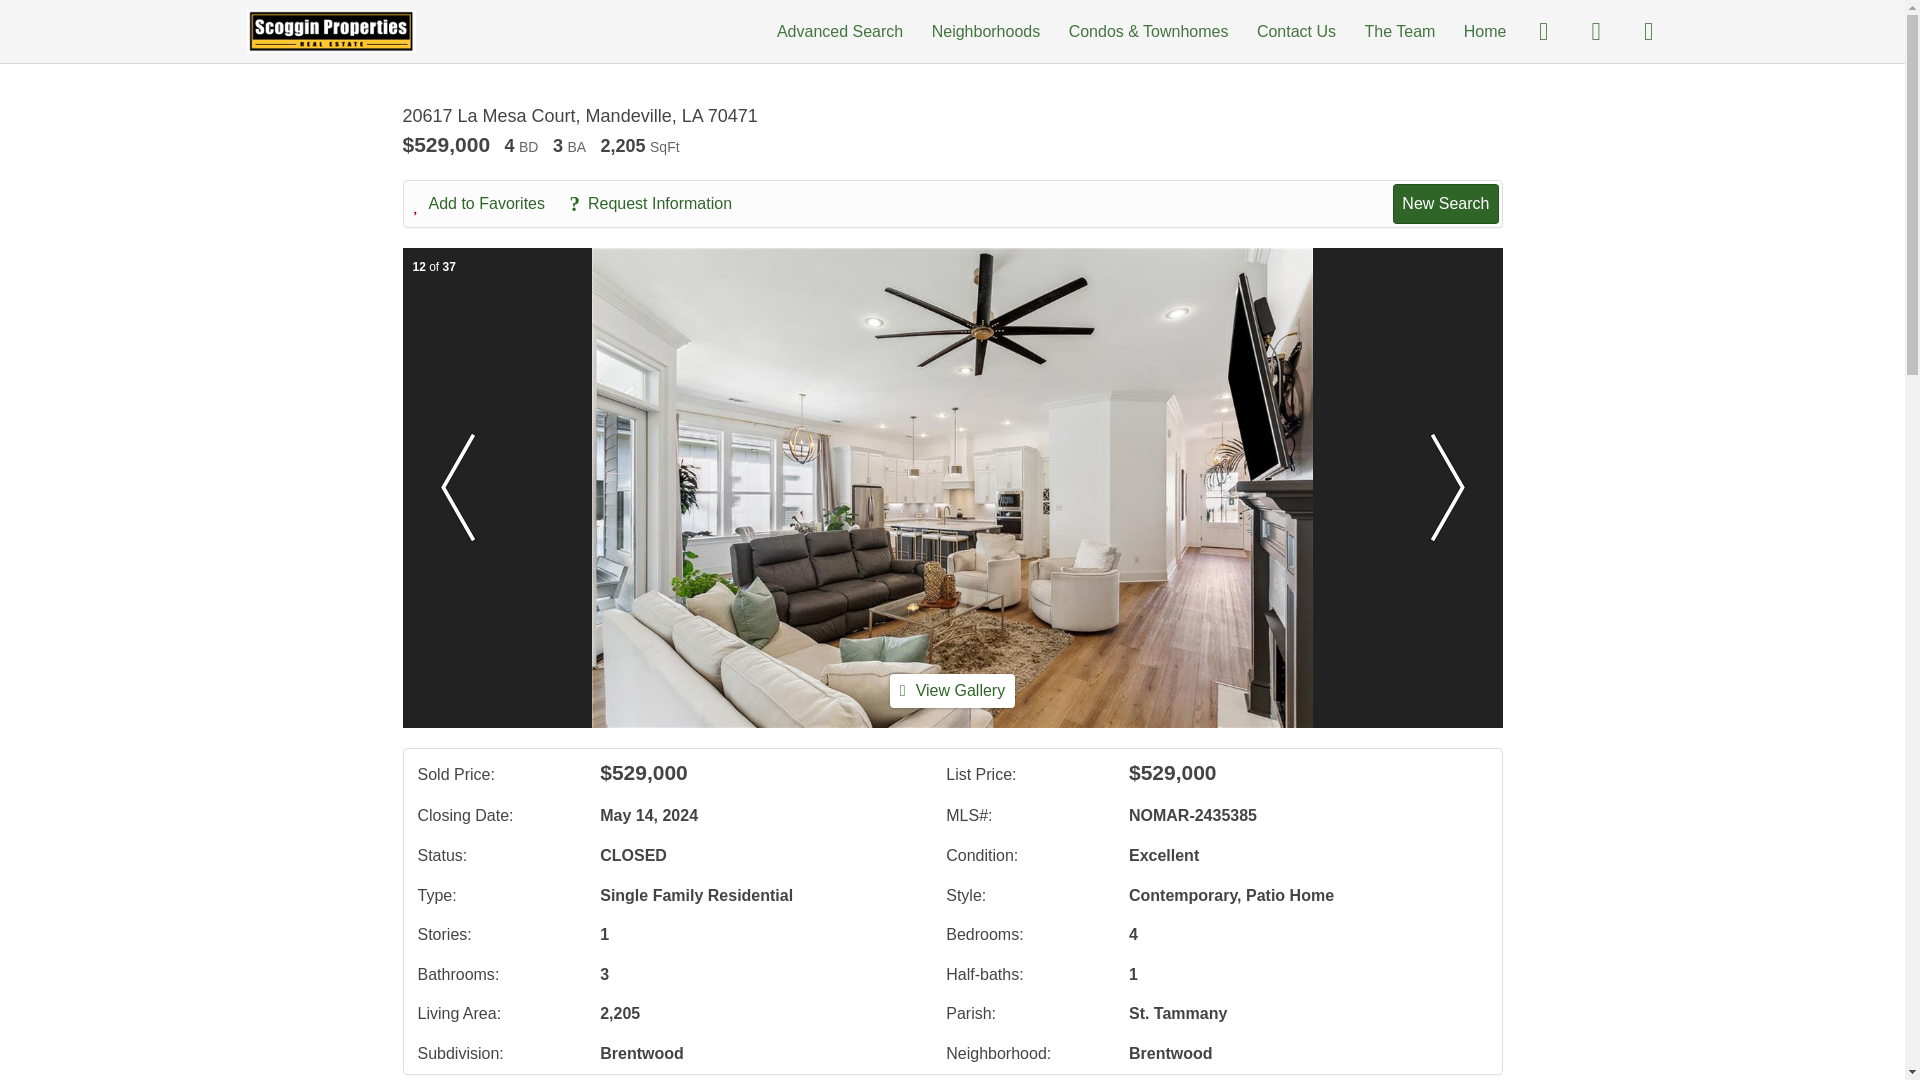 The width and height of the screenshot is (1920, 1080). I want to click on Open contact form, so click(1543, 30).